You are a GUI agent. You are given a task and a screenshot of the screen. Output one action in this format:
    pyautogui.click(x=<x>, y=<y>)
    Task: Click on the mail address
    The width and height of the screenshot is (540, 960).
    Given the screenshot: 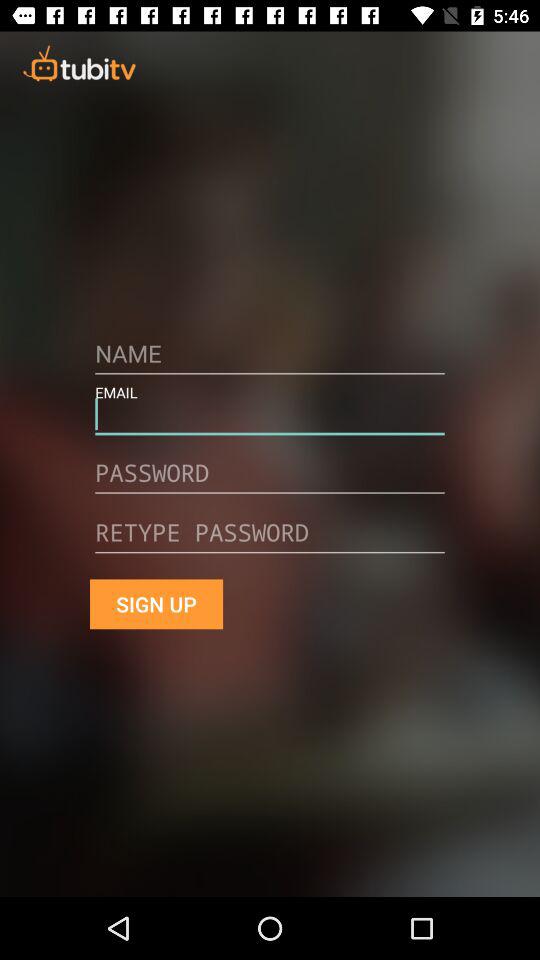 What is the action you would take?
    pyautogui.click(x=270, y=540)
    